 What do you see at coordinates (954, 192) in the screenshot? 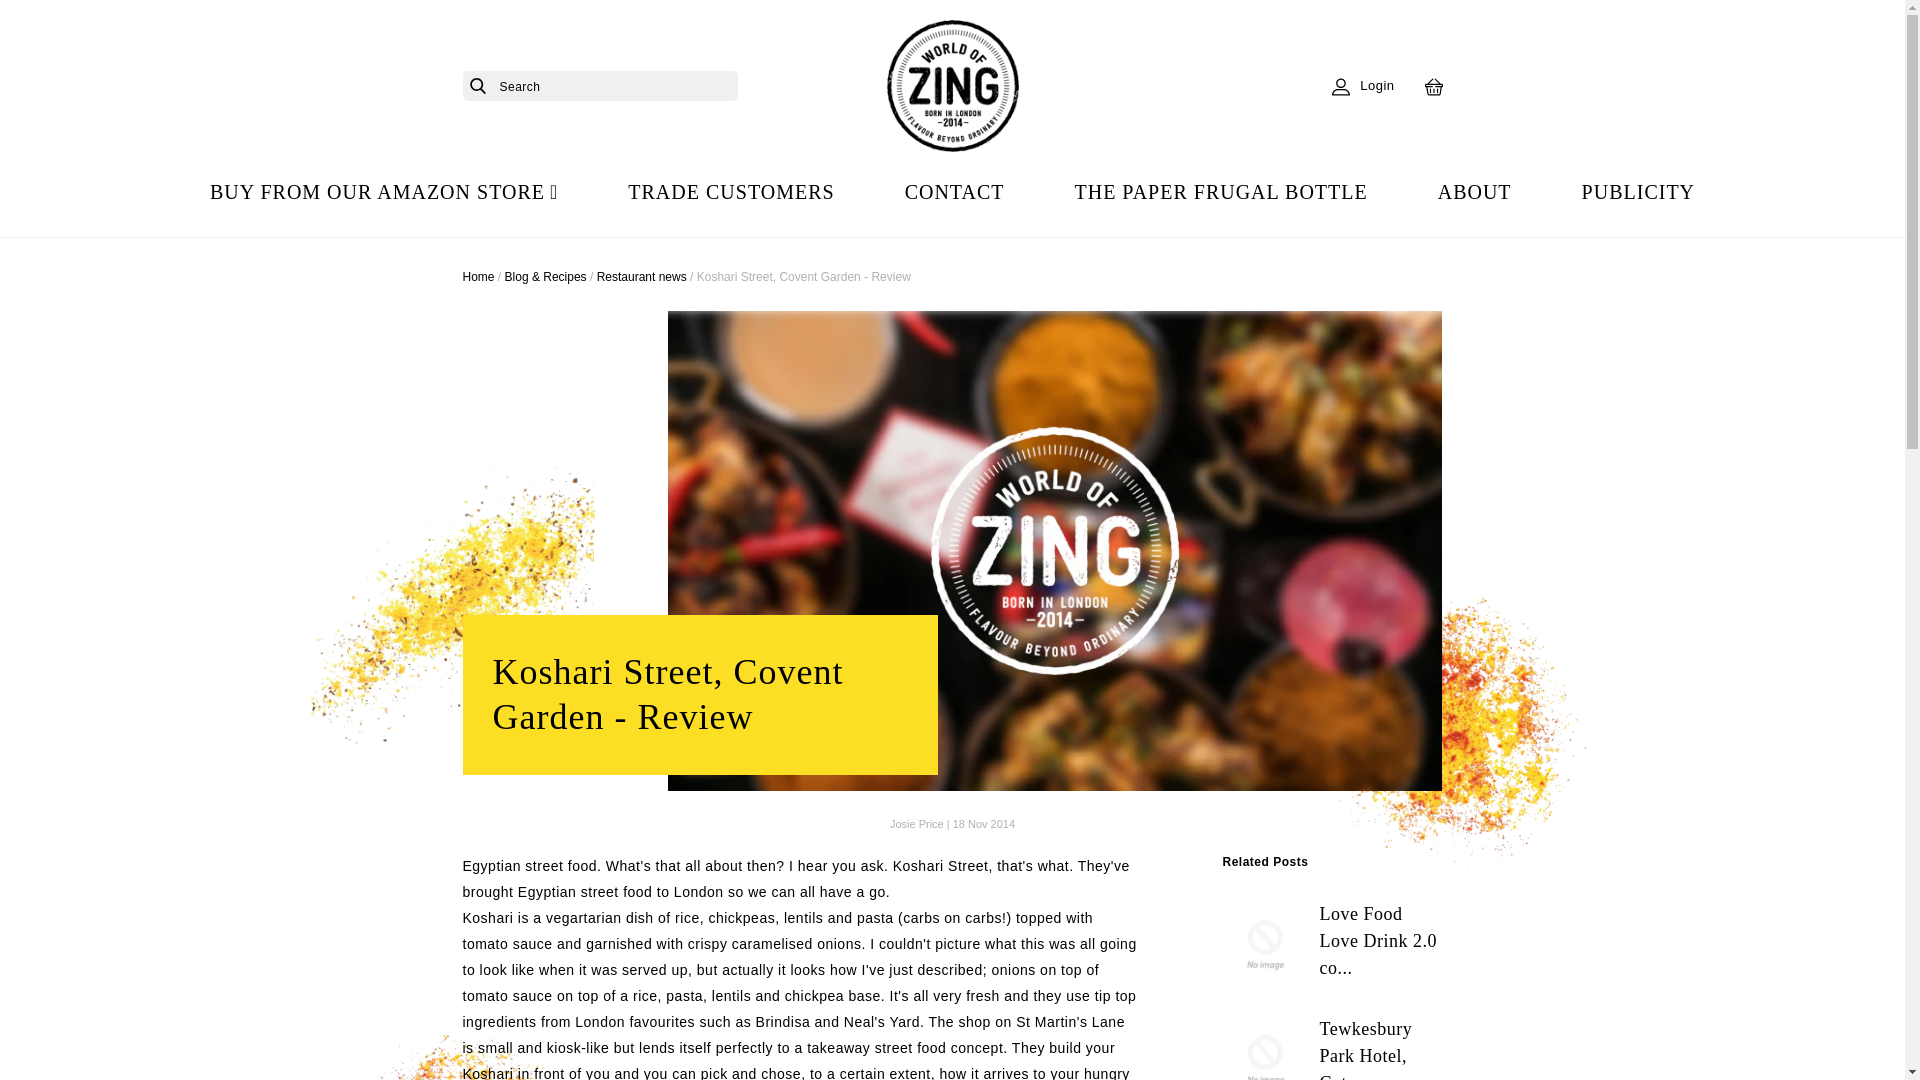
I see `CONTACT` at bounding box center [954, 192].